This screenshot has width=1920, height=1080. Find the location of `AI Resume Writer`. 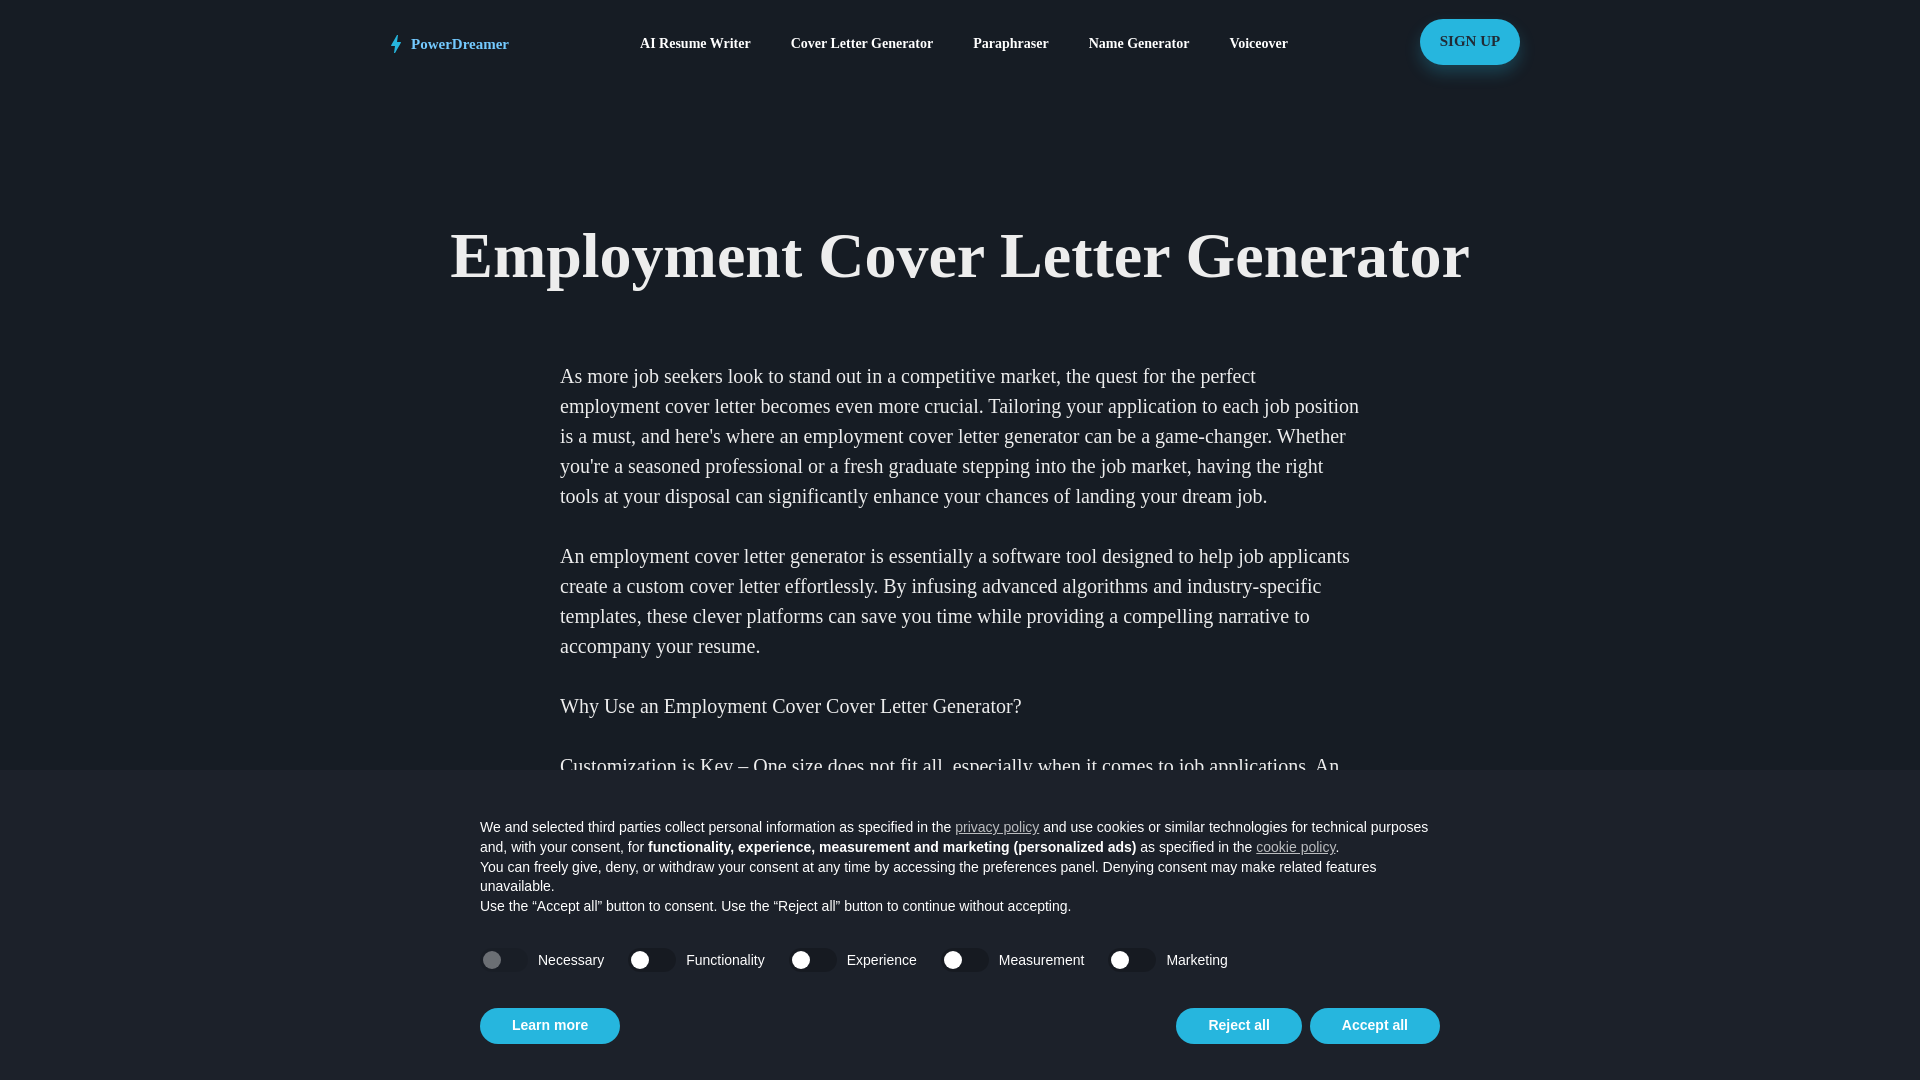

AI Resume Writer is located at coordinates (694, 44).